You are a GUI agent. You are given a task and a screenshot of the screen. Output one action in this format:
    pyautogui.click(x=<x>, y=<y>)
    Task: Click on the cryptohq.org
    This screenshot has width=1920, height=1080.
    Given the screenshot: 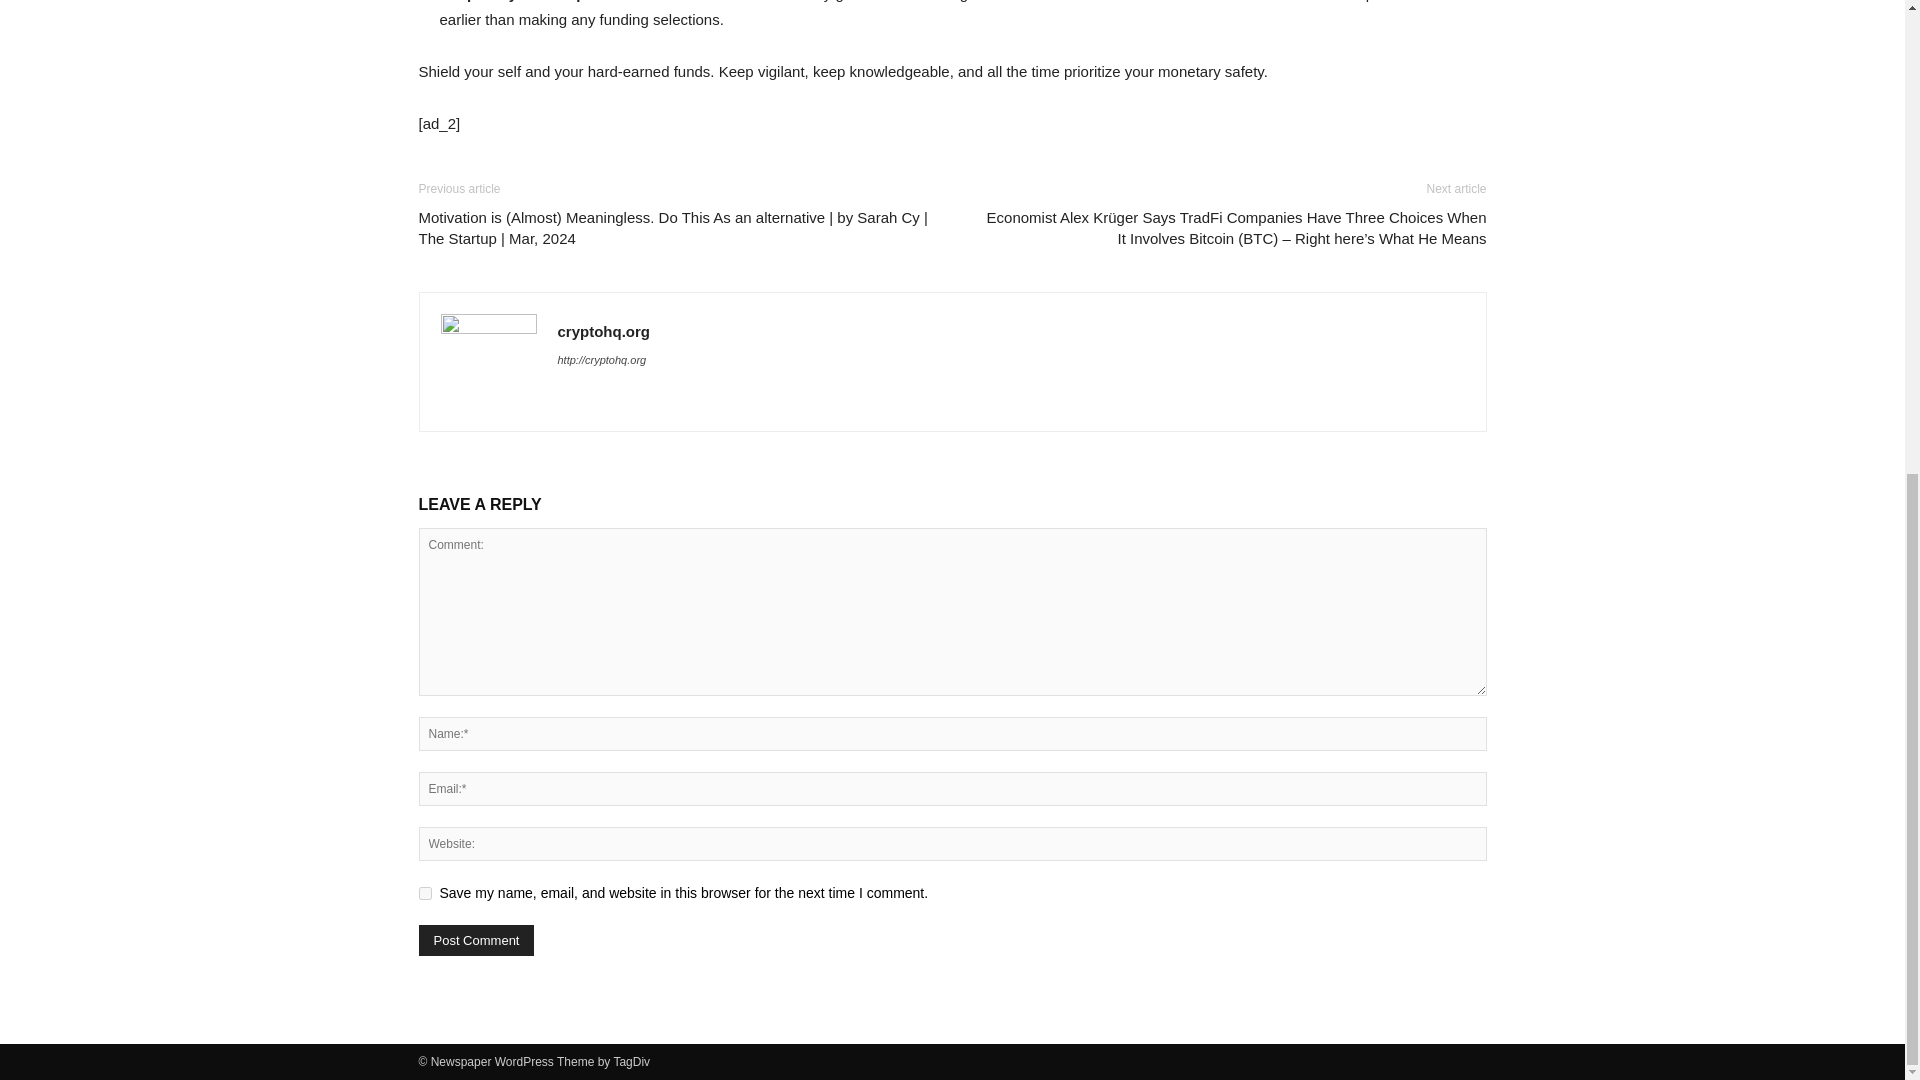 What is the action you would take?
    pyautogui.click(x=604, y=331)
    